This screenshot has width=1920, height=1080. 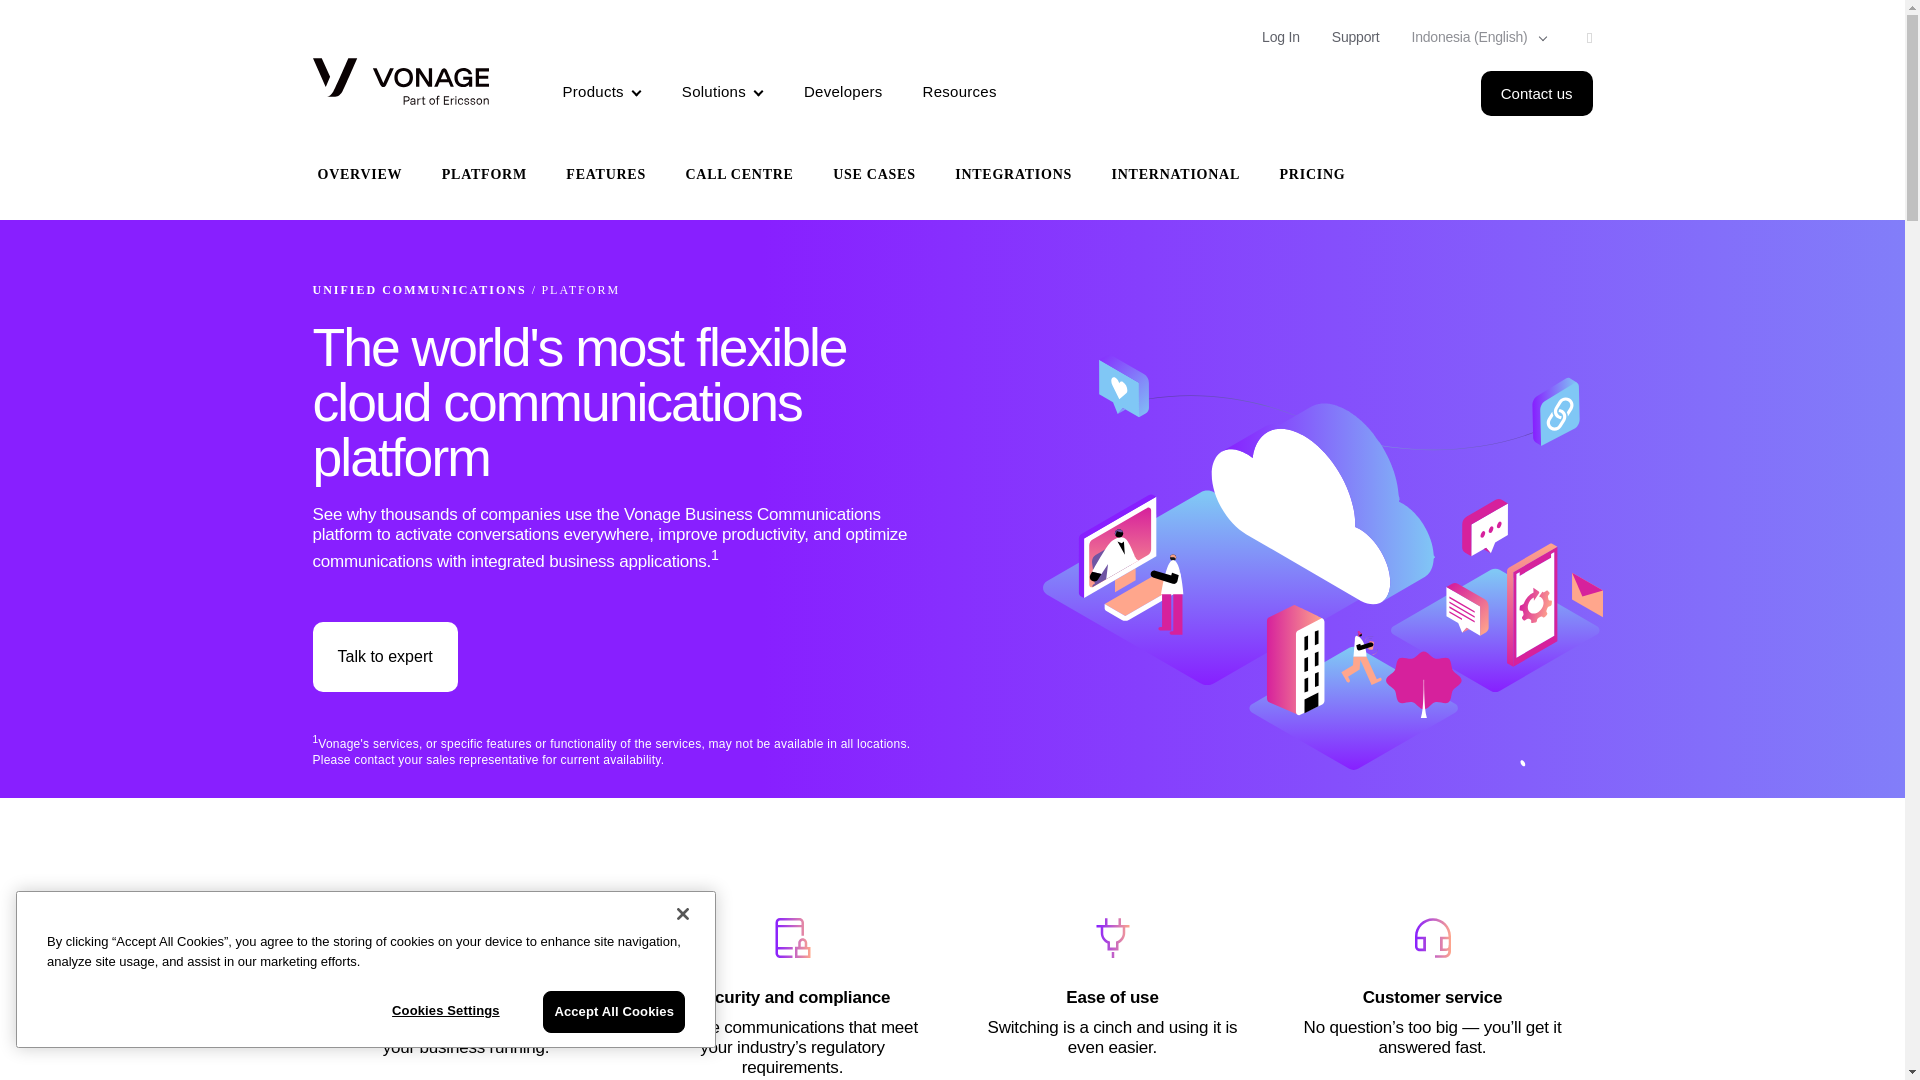 What do you see at coordinates (602, 93) in the screenshot?
I see `Products` at bounding box center [602, 93].